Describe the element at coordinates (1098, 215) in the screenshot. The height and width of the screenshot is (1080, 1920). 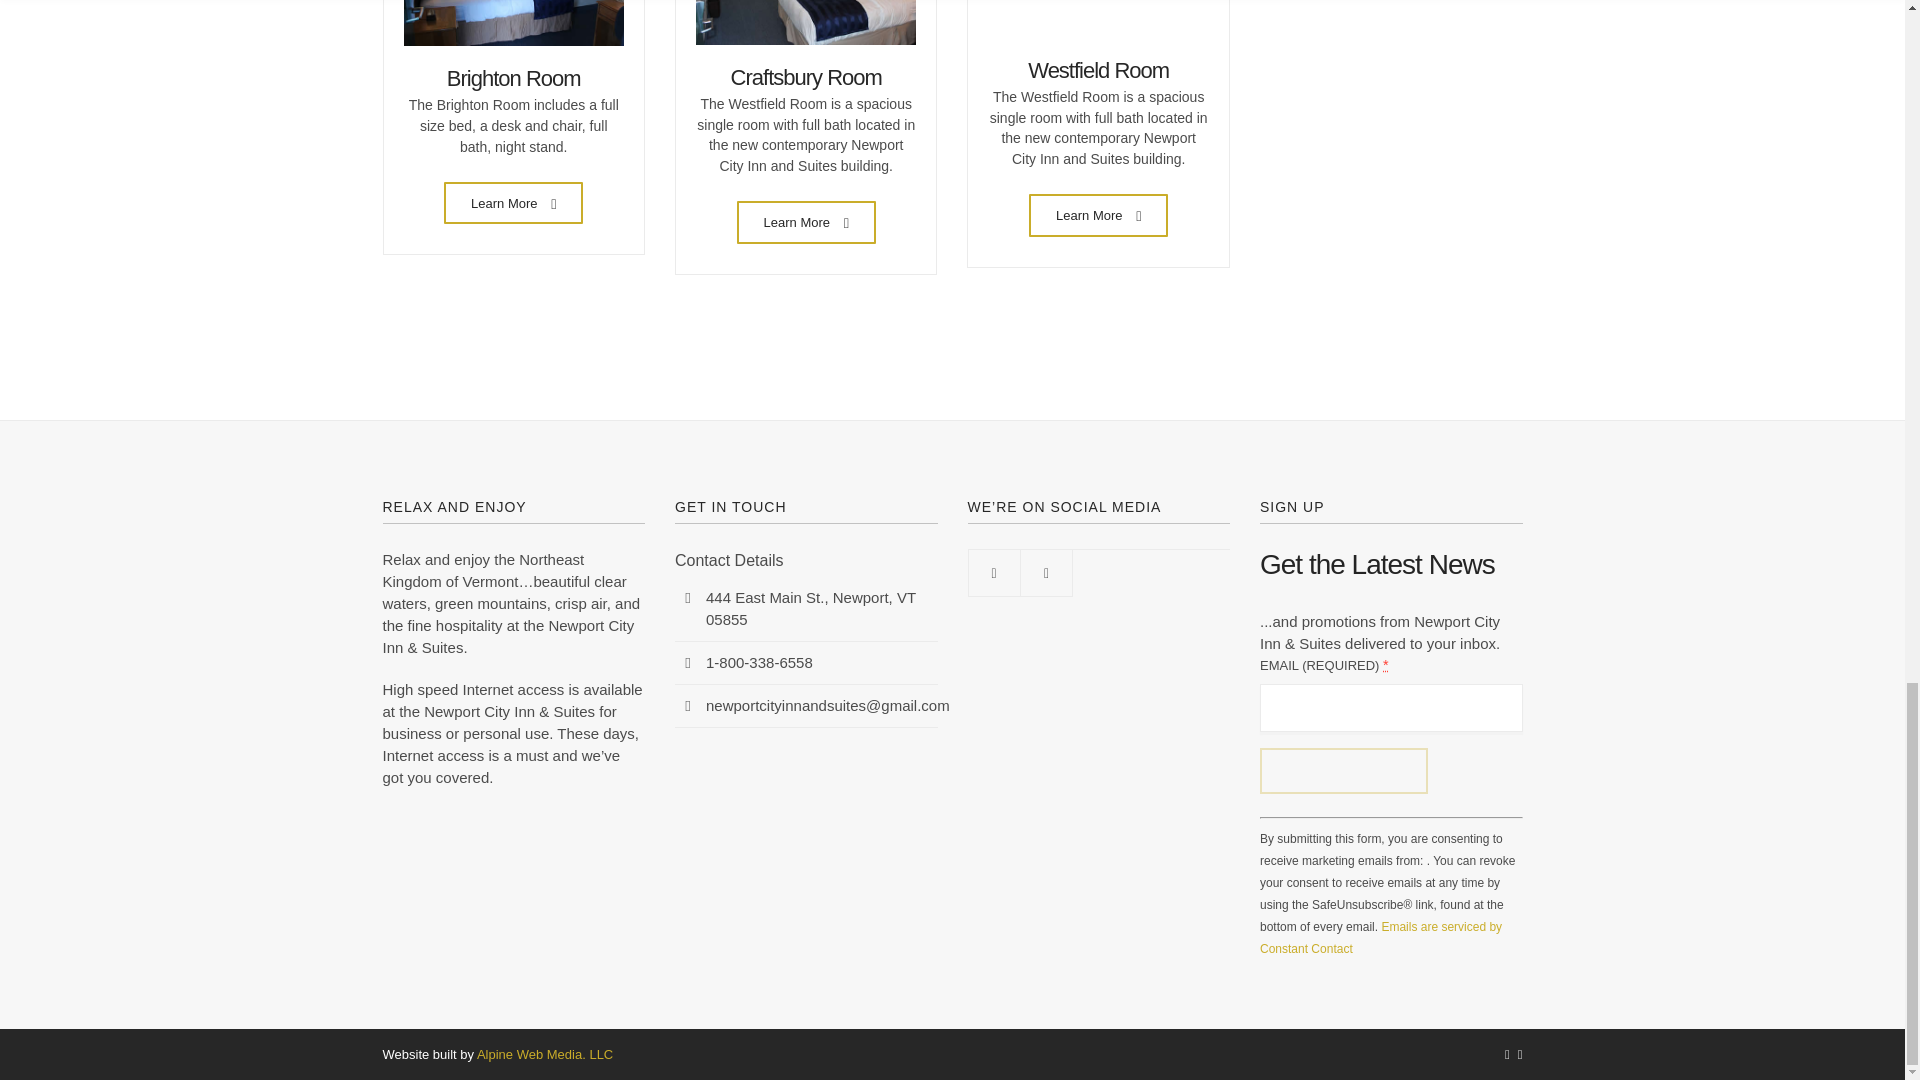
I see `Learn More` at that location.